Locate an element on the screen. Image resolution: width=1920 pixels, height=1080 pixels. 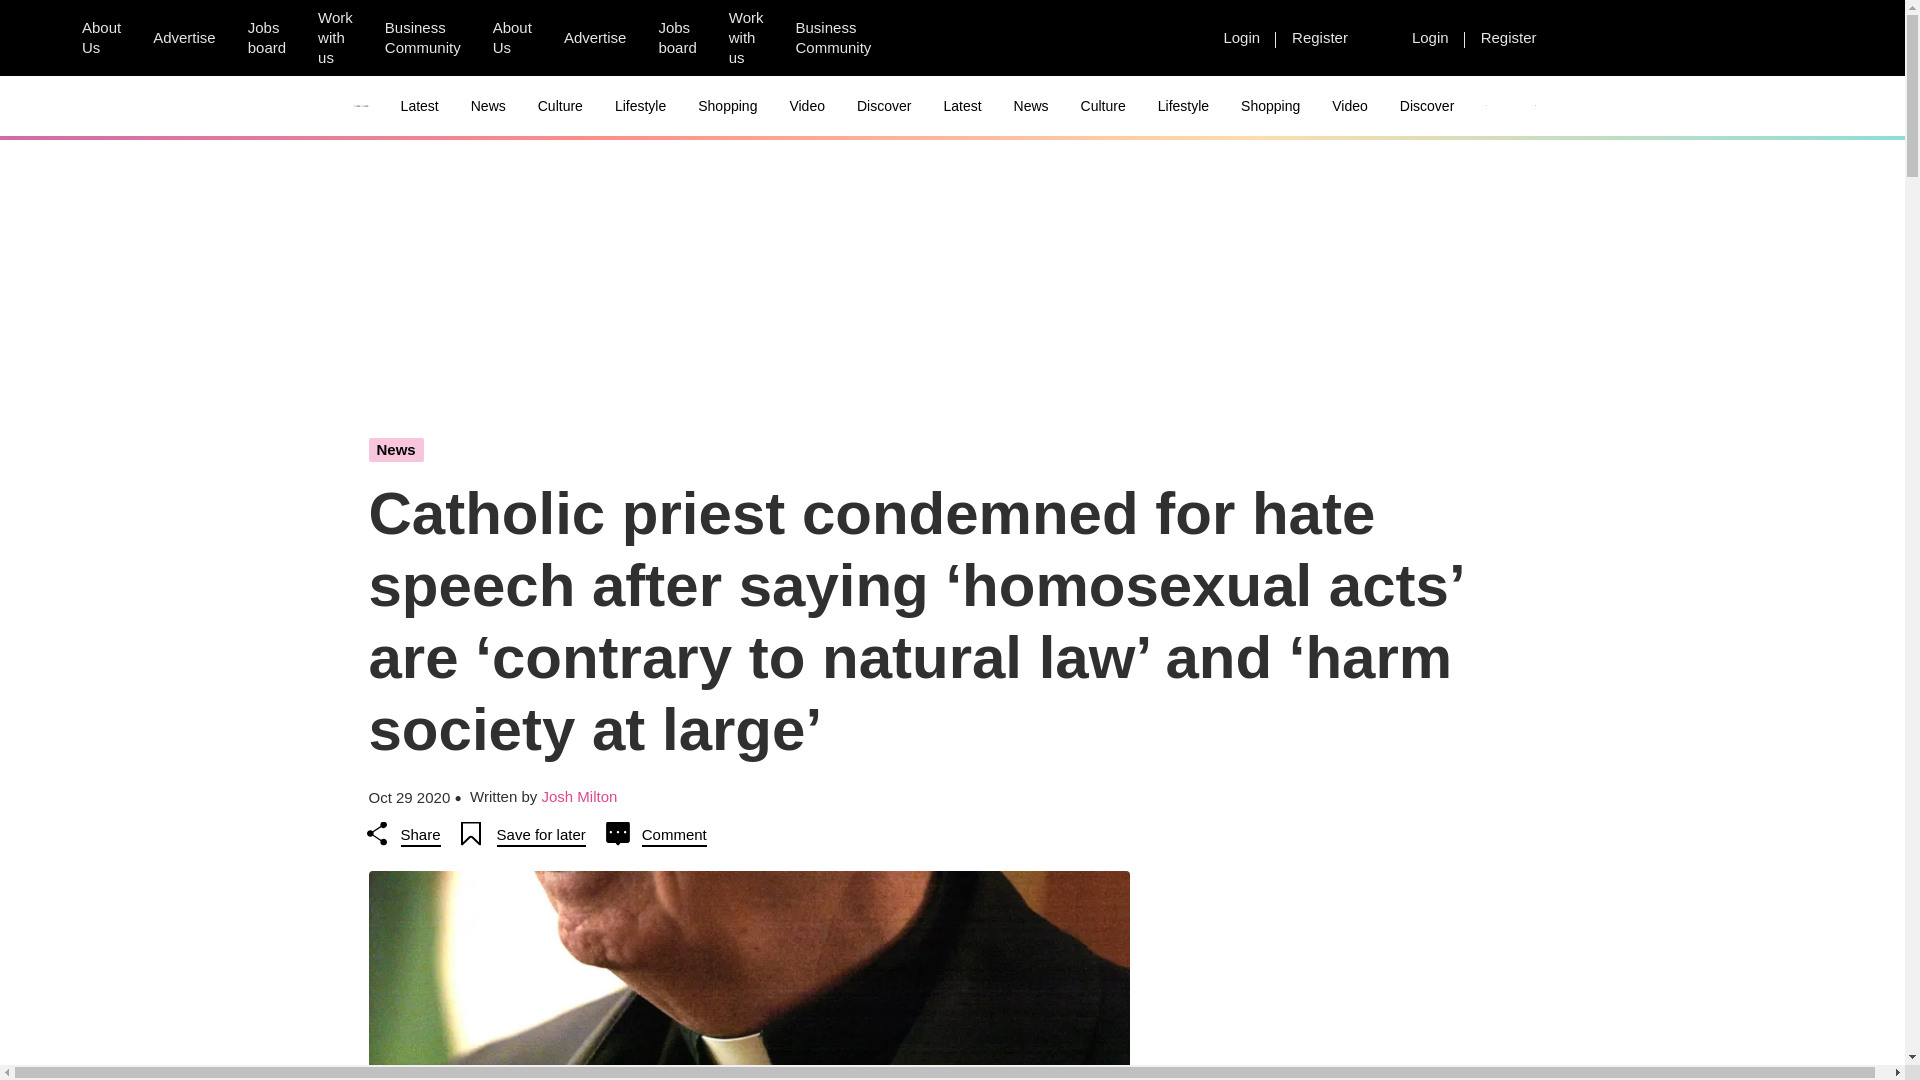
Follow PinkNews on LinkedIn is located at coordinates (1023, 38).